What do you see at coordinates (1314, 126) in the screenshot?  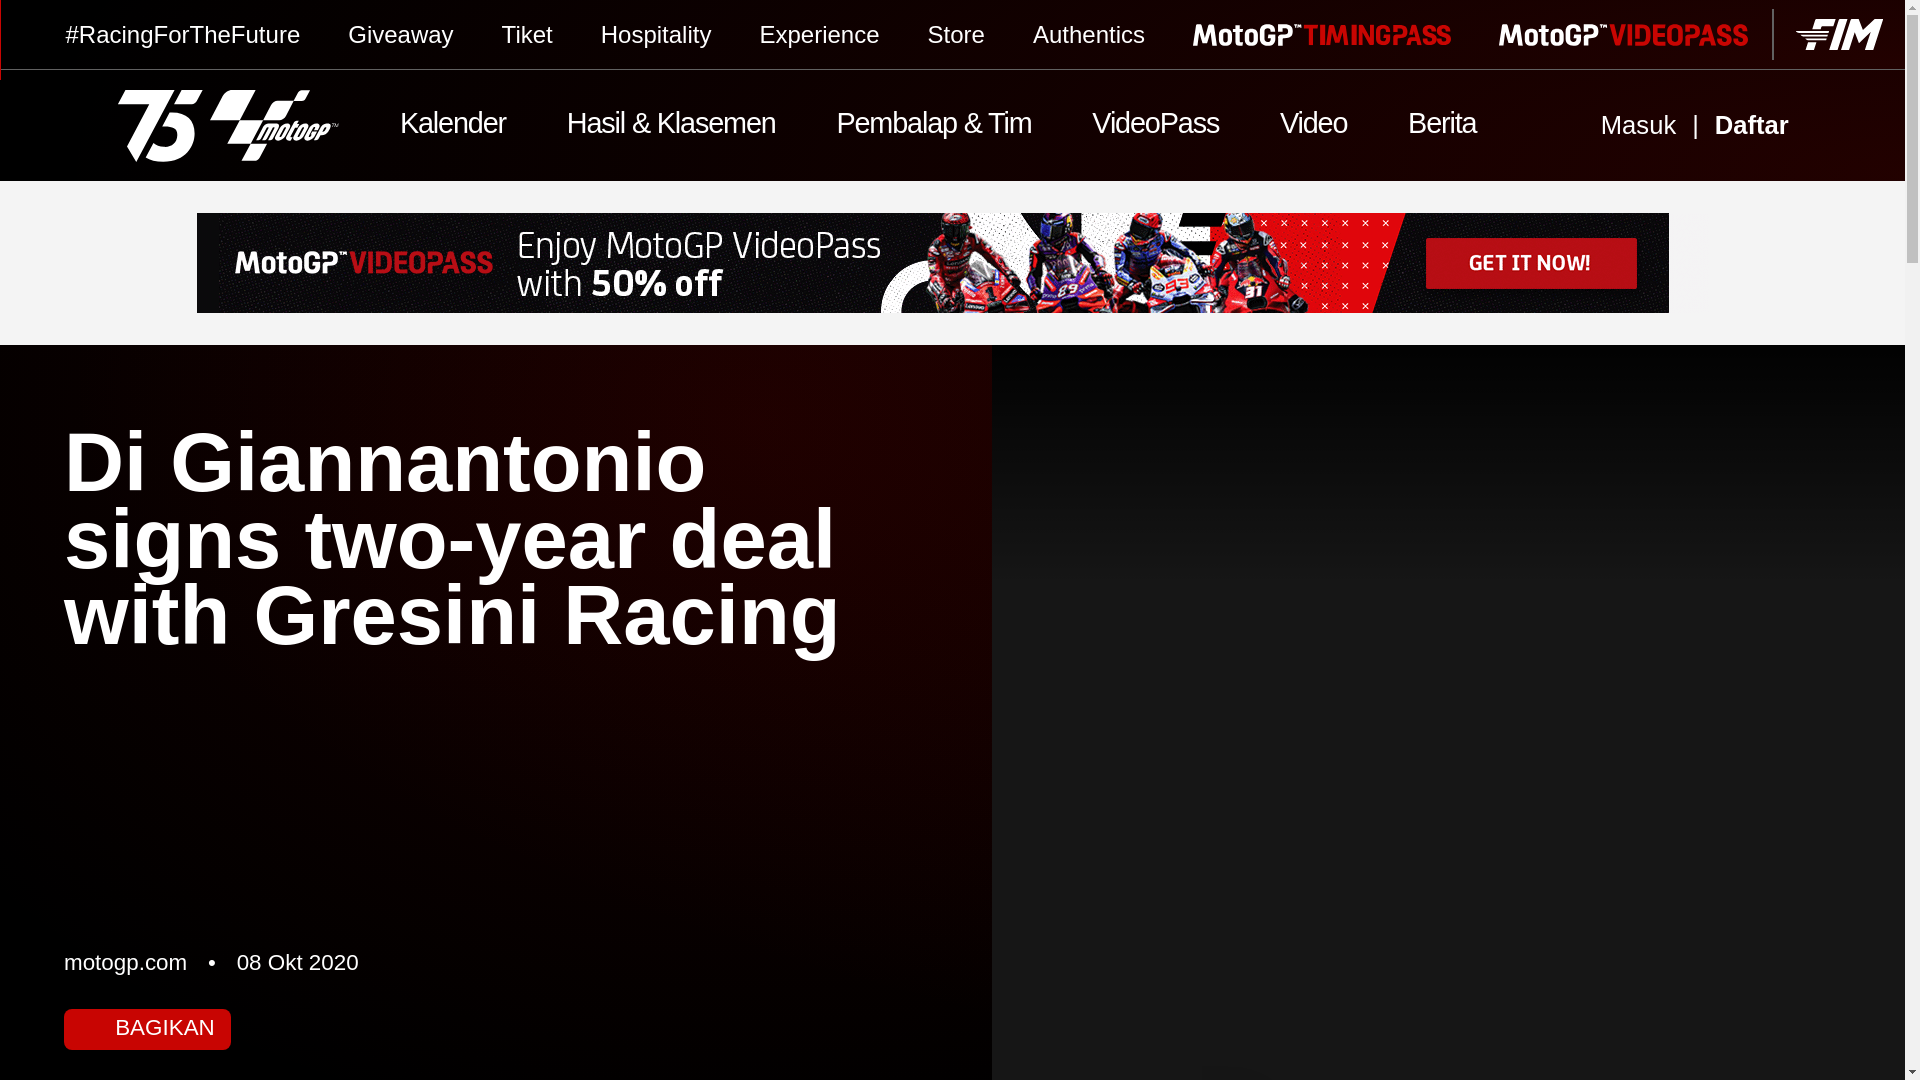 I see `Video` at bounding box center [1314, 126].